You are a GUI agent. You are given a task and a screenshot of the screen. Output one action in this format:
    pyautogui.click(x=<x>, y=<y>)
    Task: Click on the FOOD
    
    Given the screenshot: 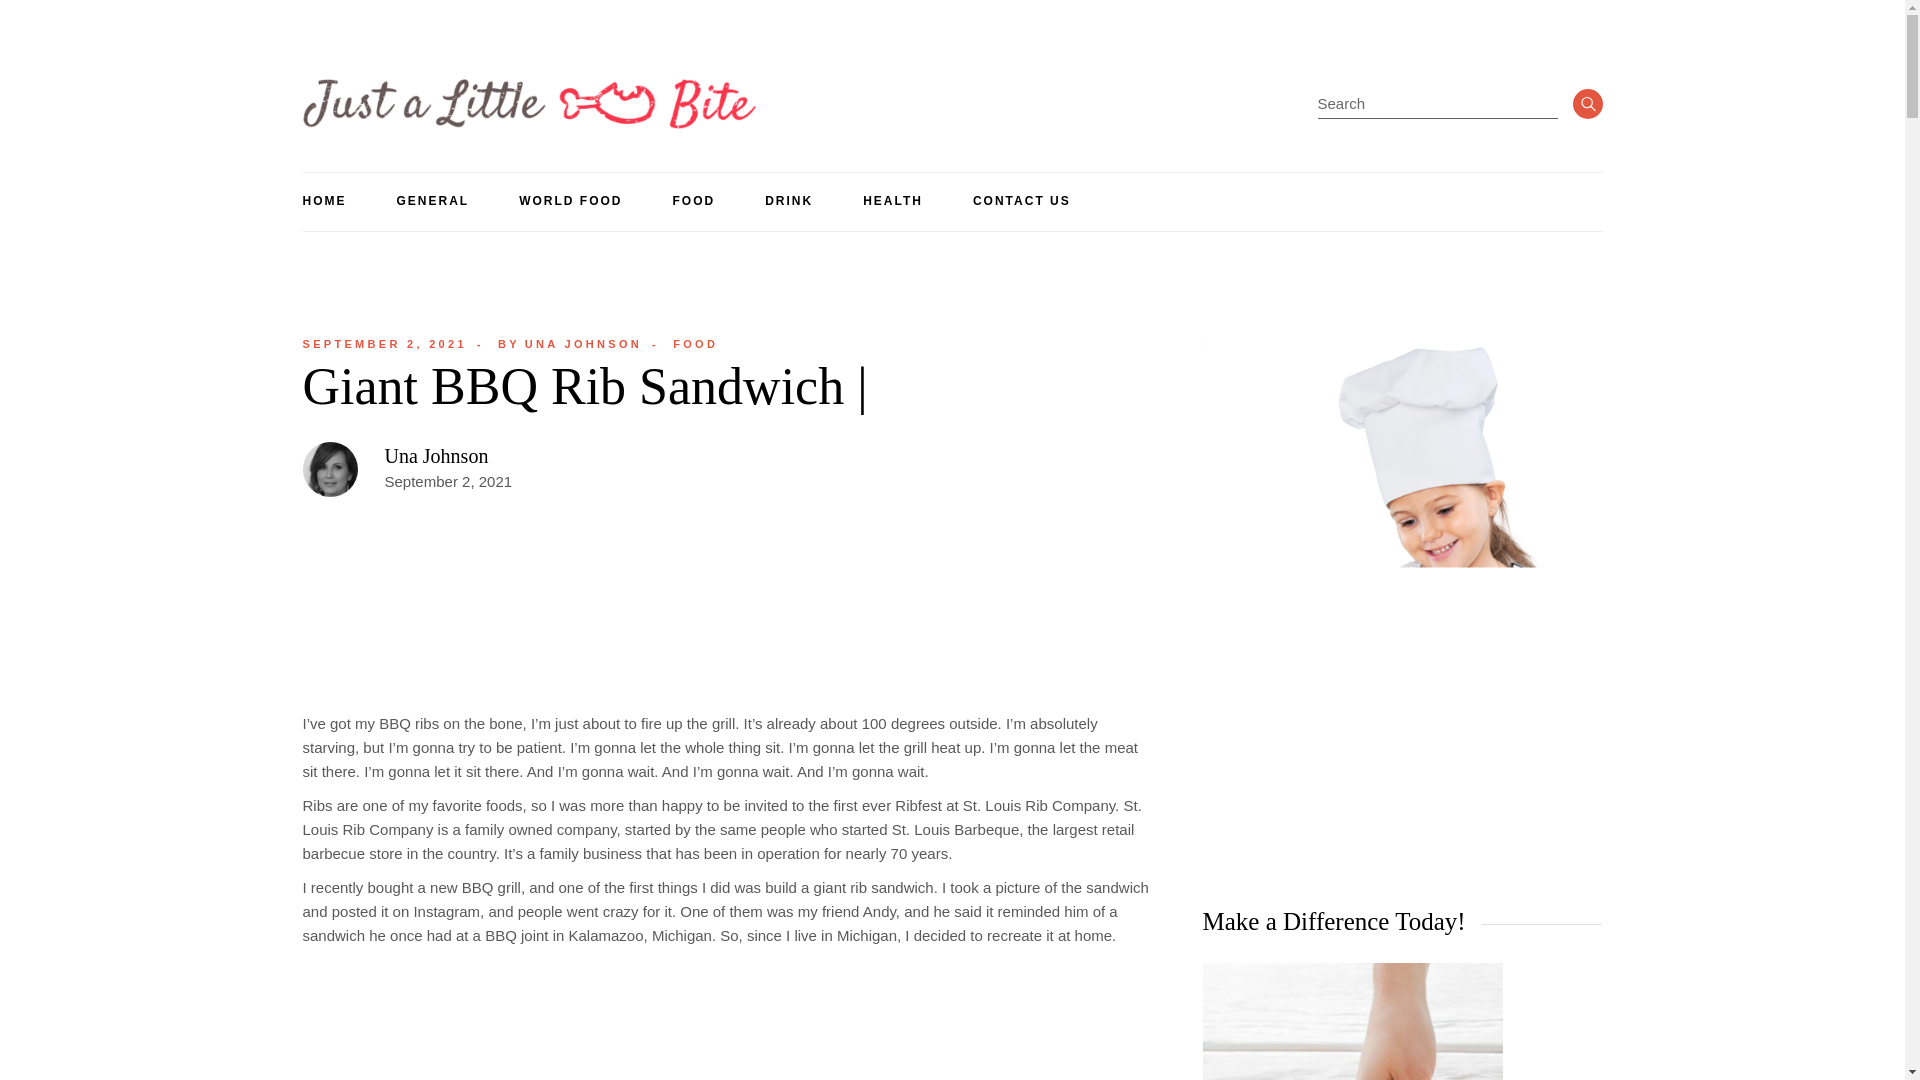 What is the action you would take?
    pyautogui.click(x=892, y=202)
    